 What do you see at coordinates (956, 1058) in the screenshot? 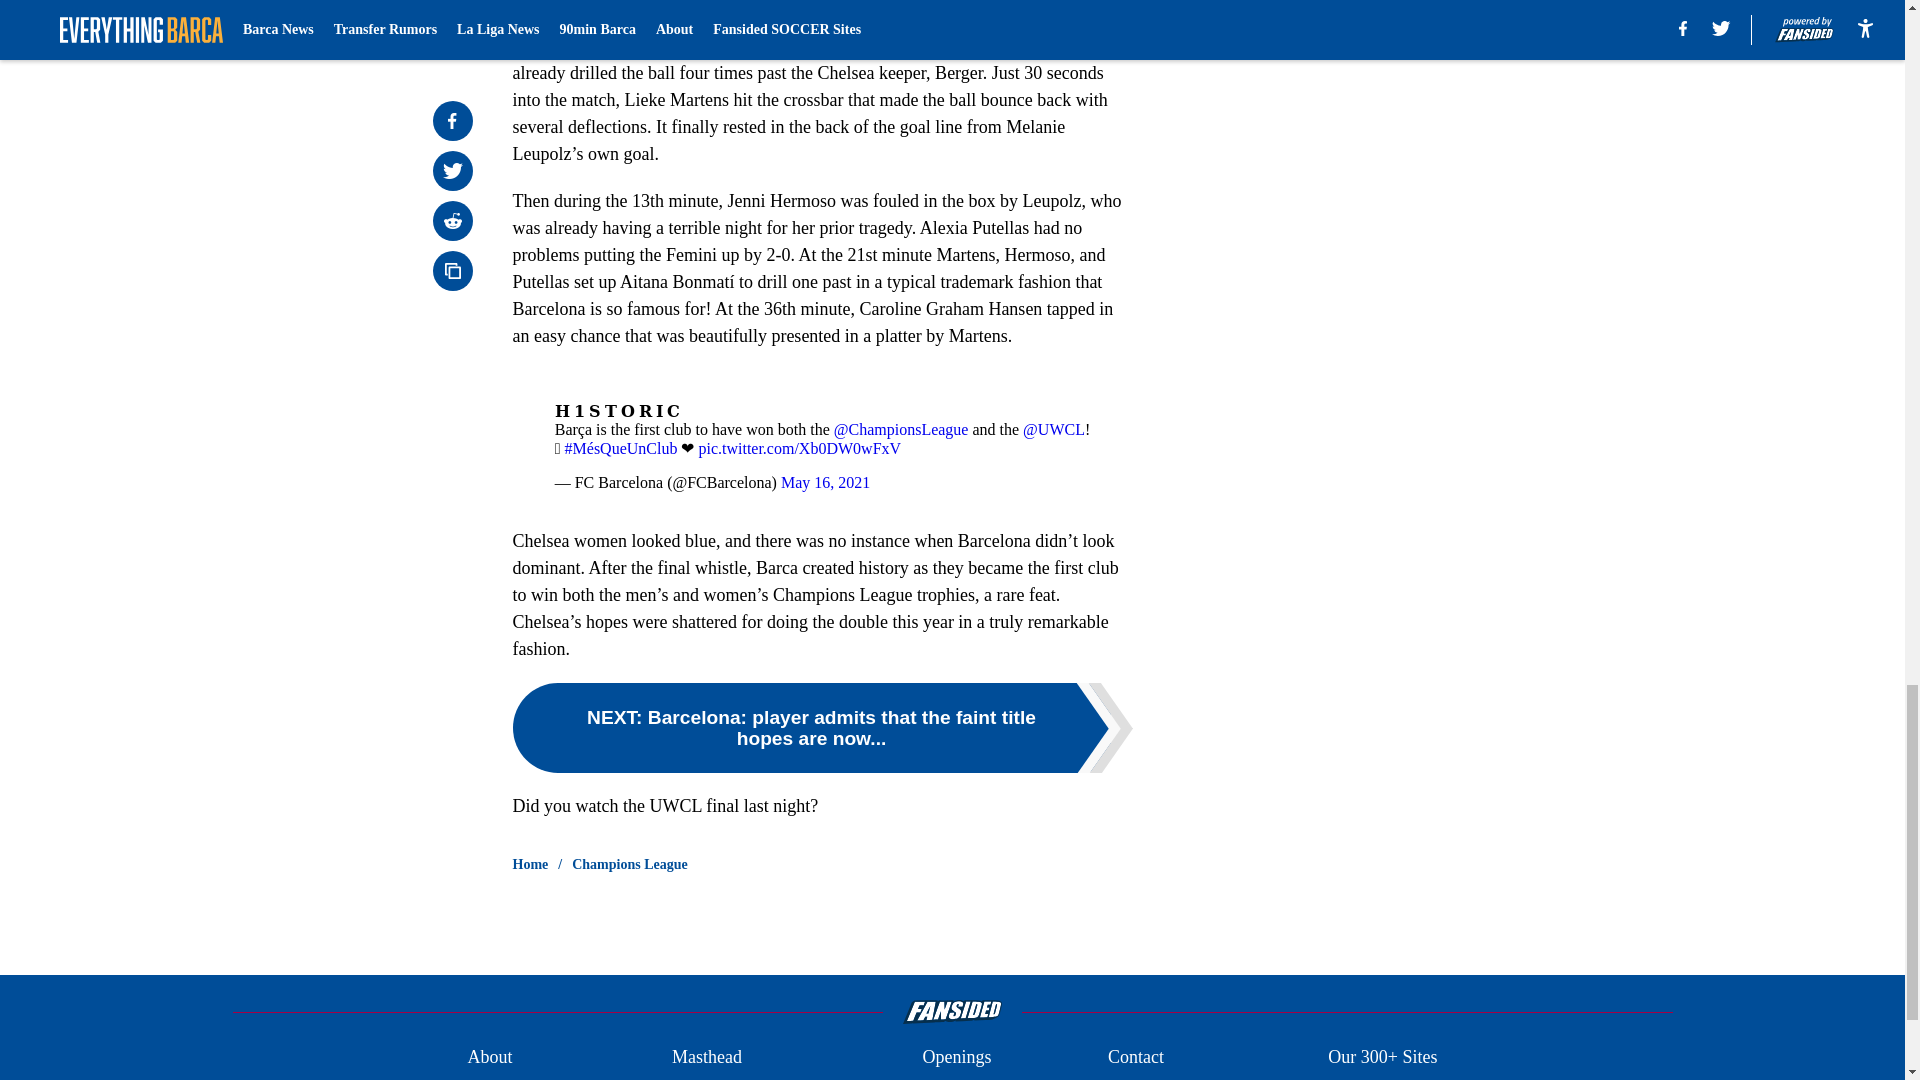
I see `Openings` at bounding box center [956, 1058].